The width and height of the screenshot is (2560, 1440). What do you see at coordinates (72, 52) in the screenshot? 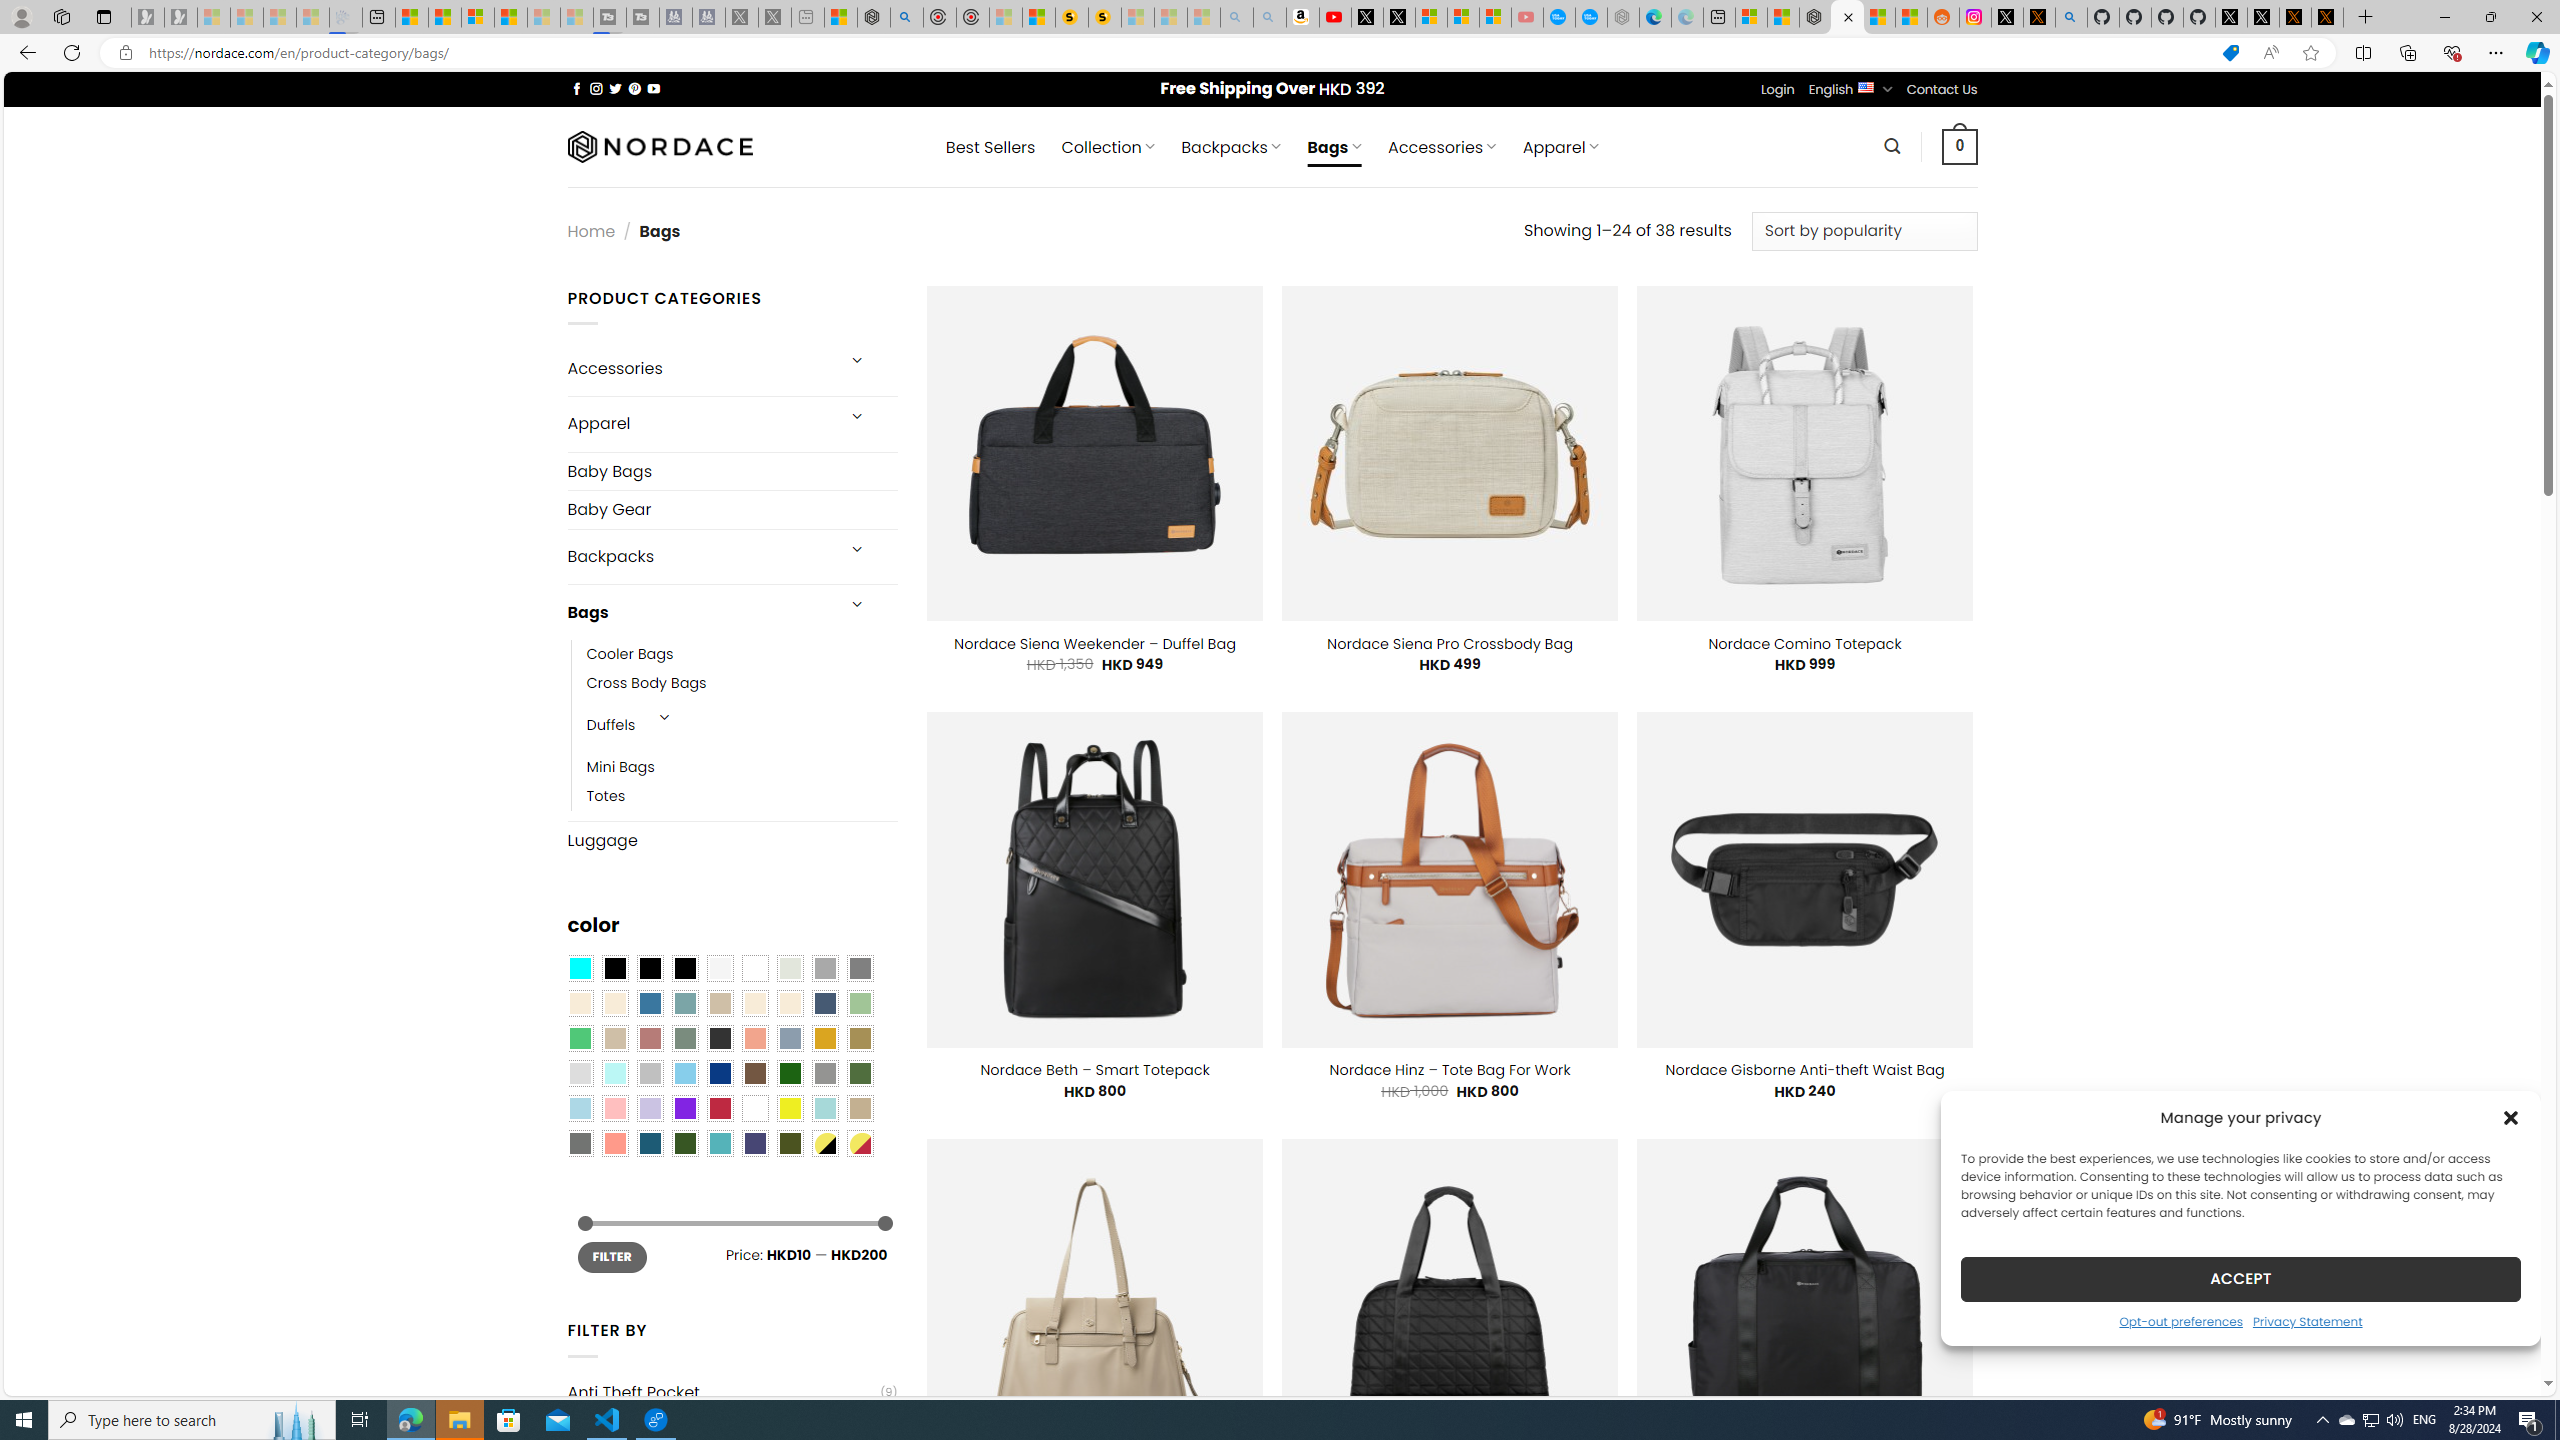
I see `Refresh` at bounding box center [72, 52].